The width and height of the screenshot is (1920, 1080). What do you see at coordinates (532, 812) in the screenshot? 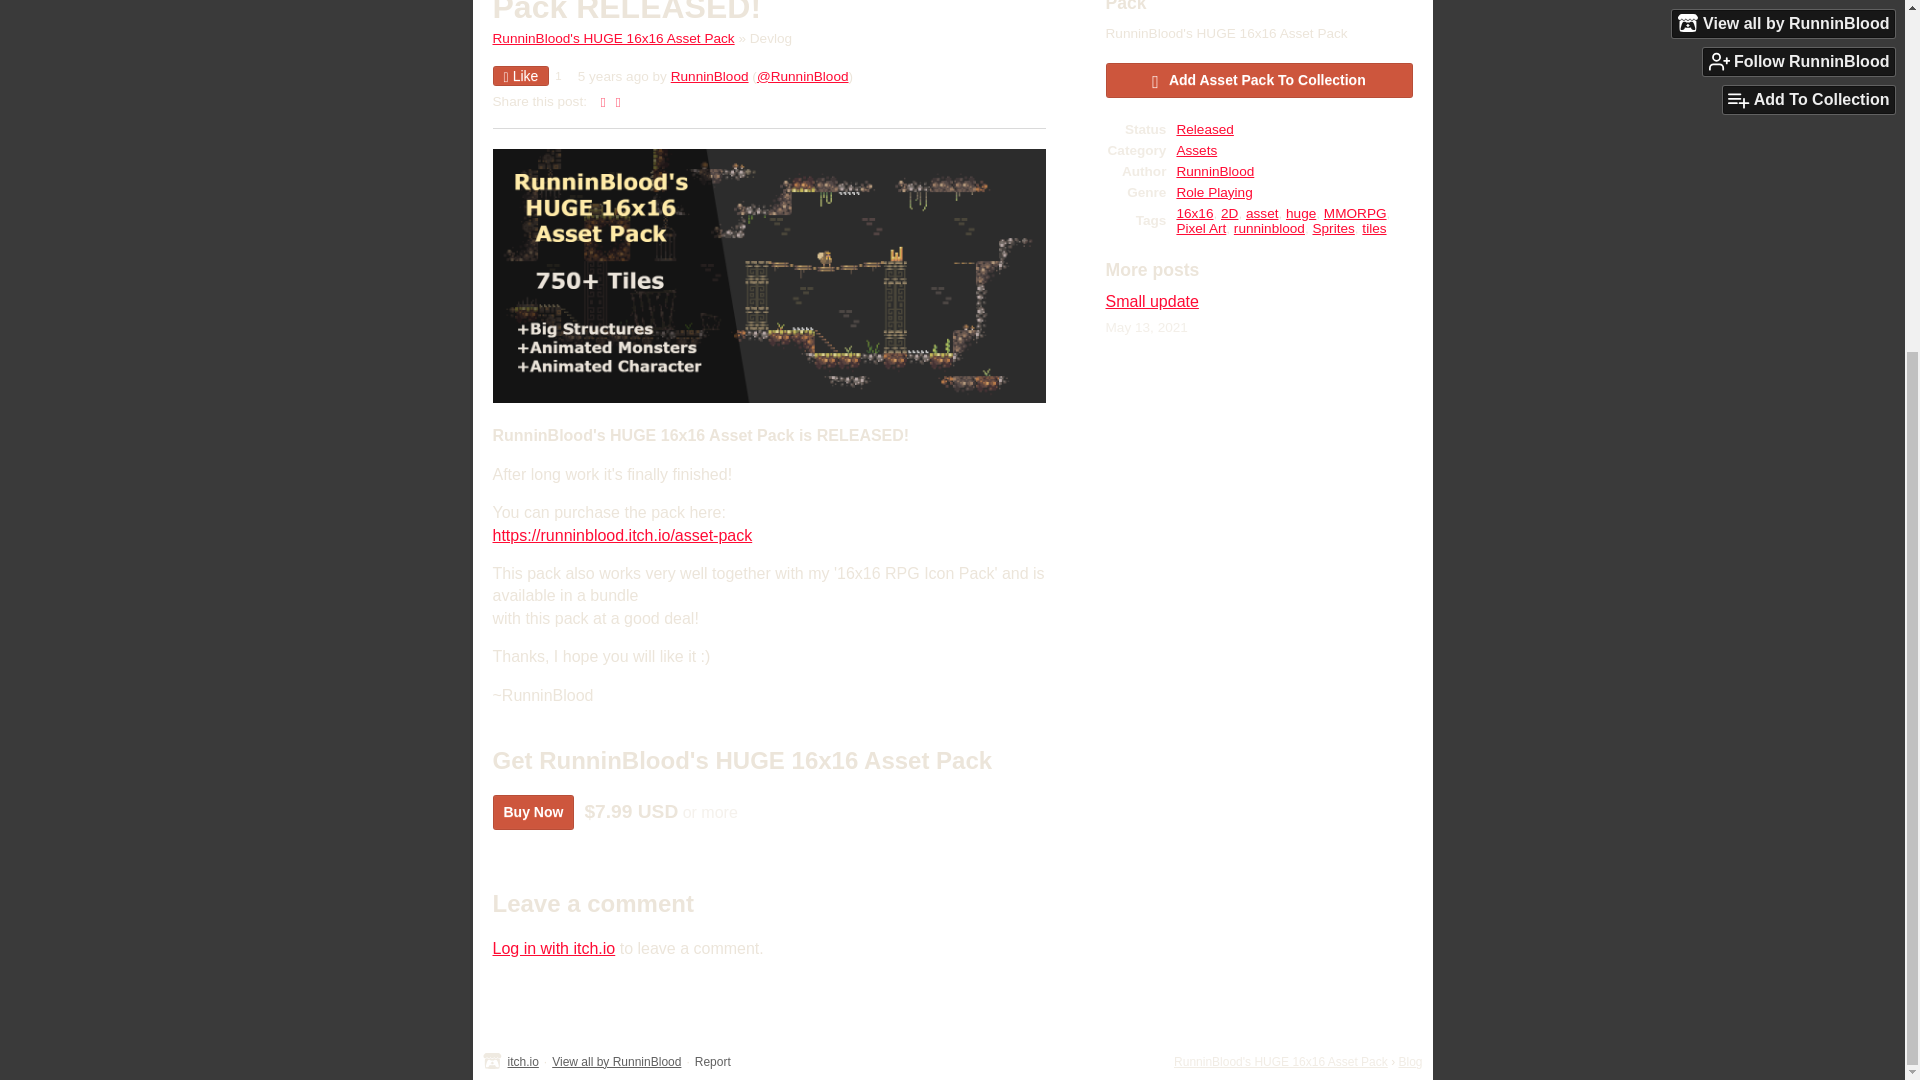
I see `Buy Now` at bounding box center [532, 812].